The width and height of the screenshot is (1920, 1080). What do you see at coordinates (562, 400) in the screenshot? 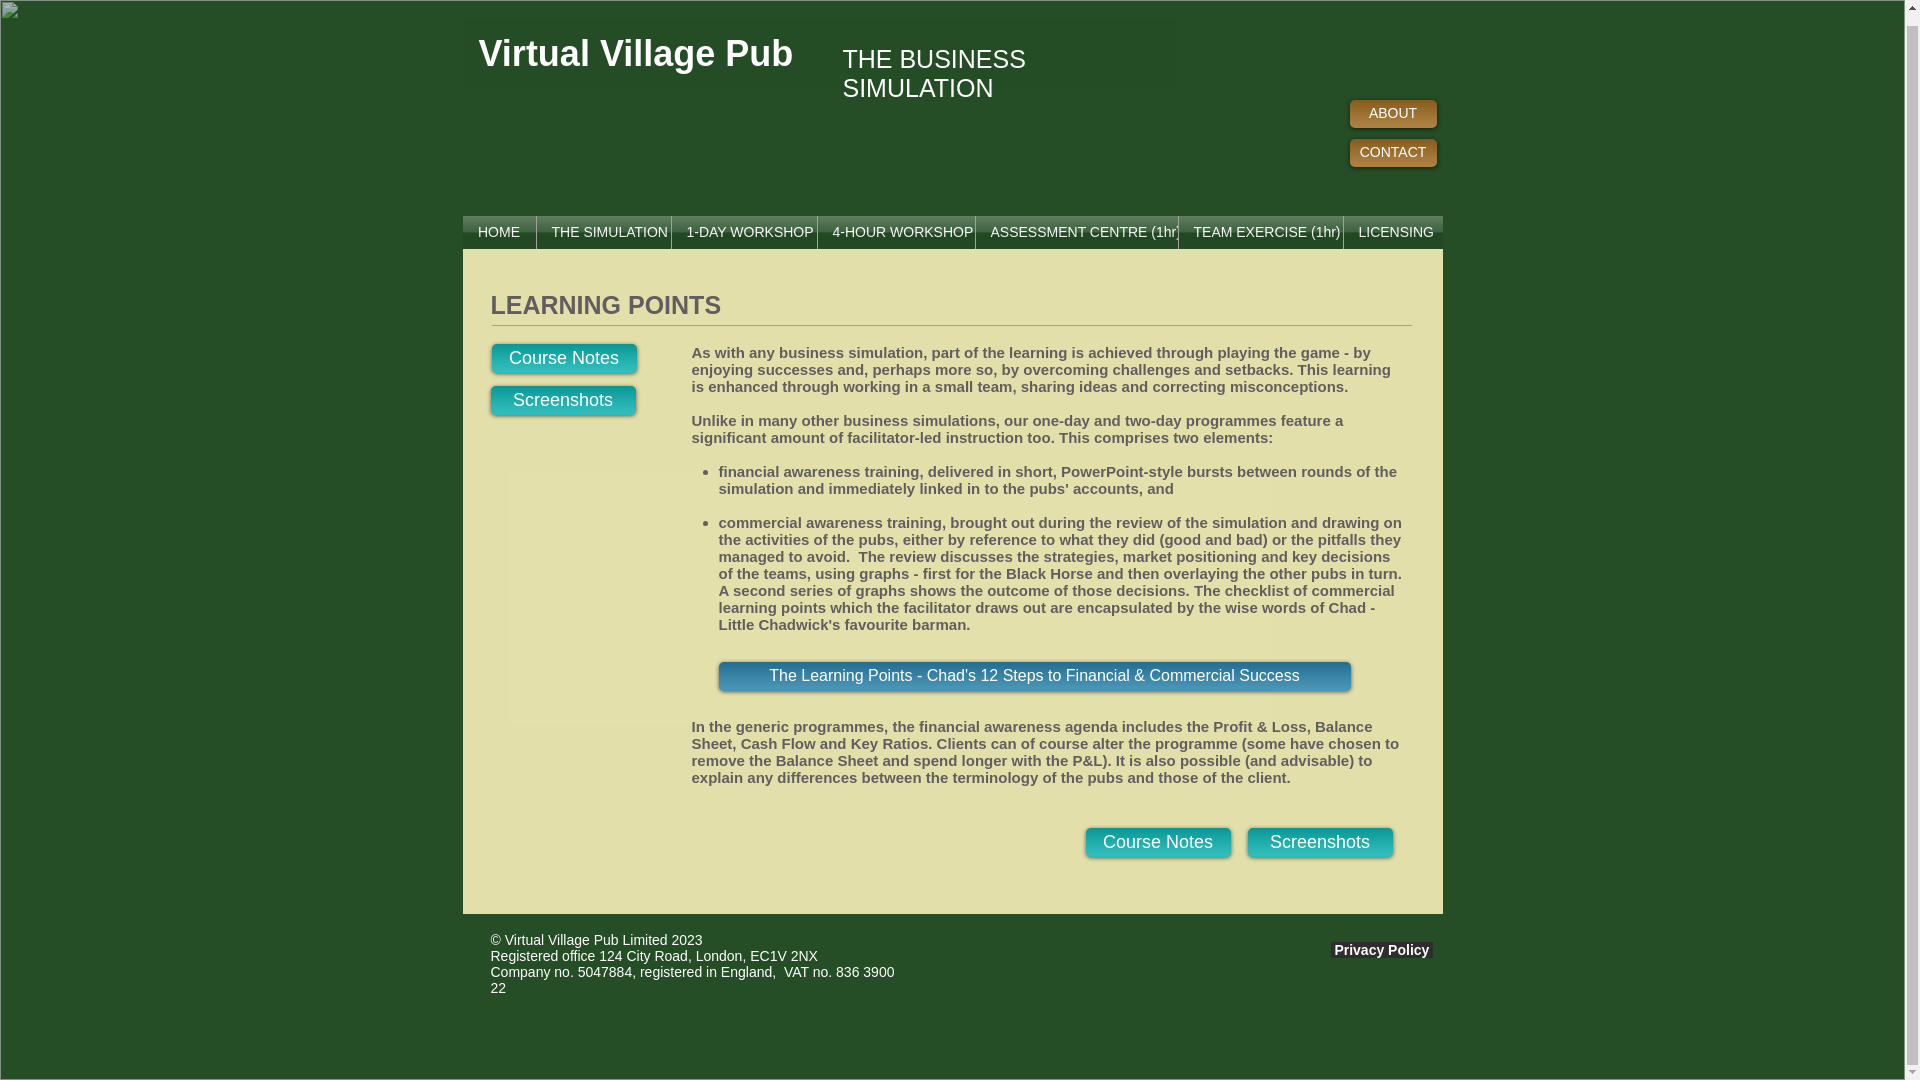
I see `Screenshots` at bounding box center [562, 400].